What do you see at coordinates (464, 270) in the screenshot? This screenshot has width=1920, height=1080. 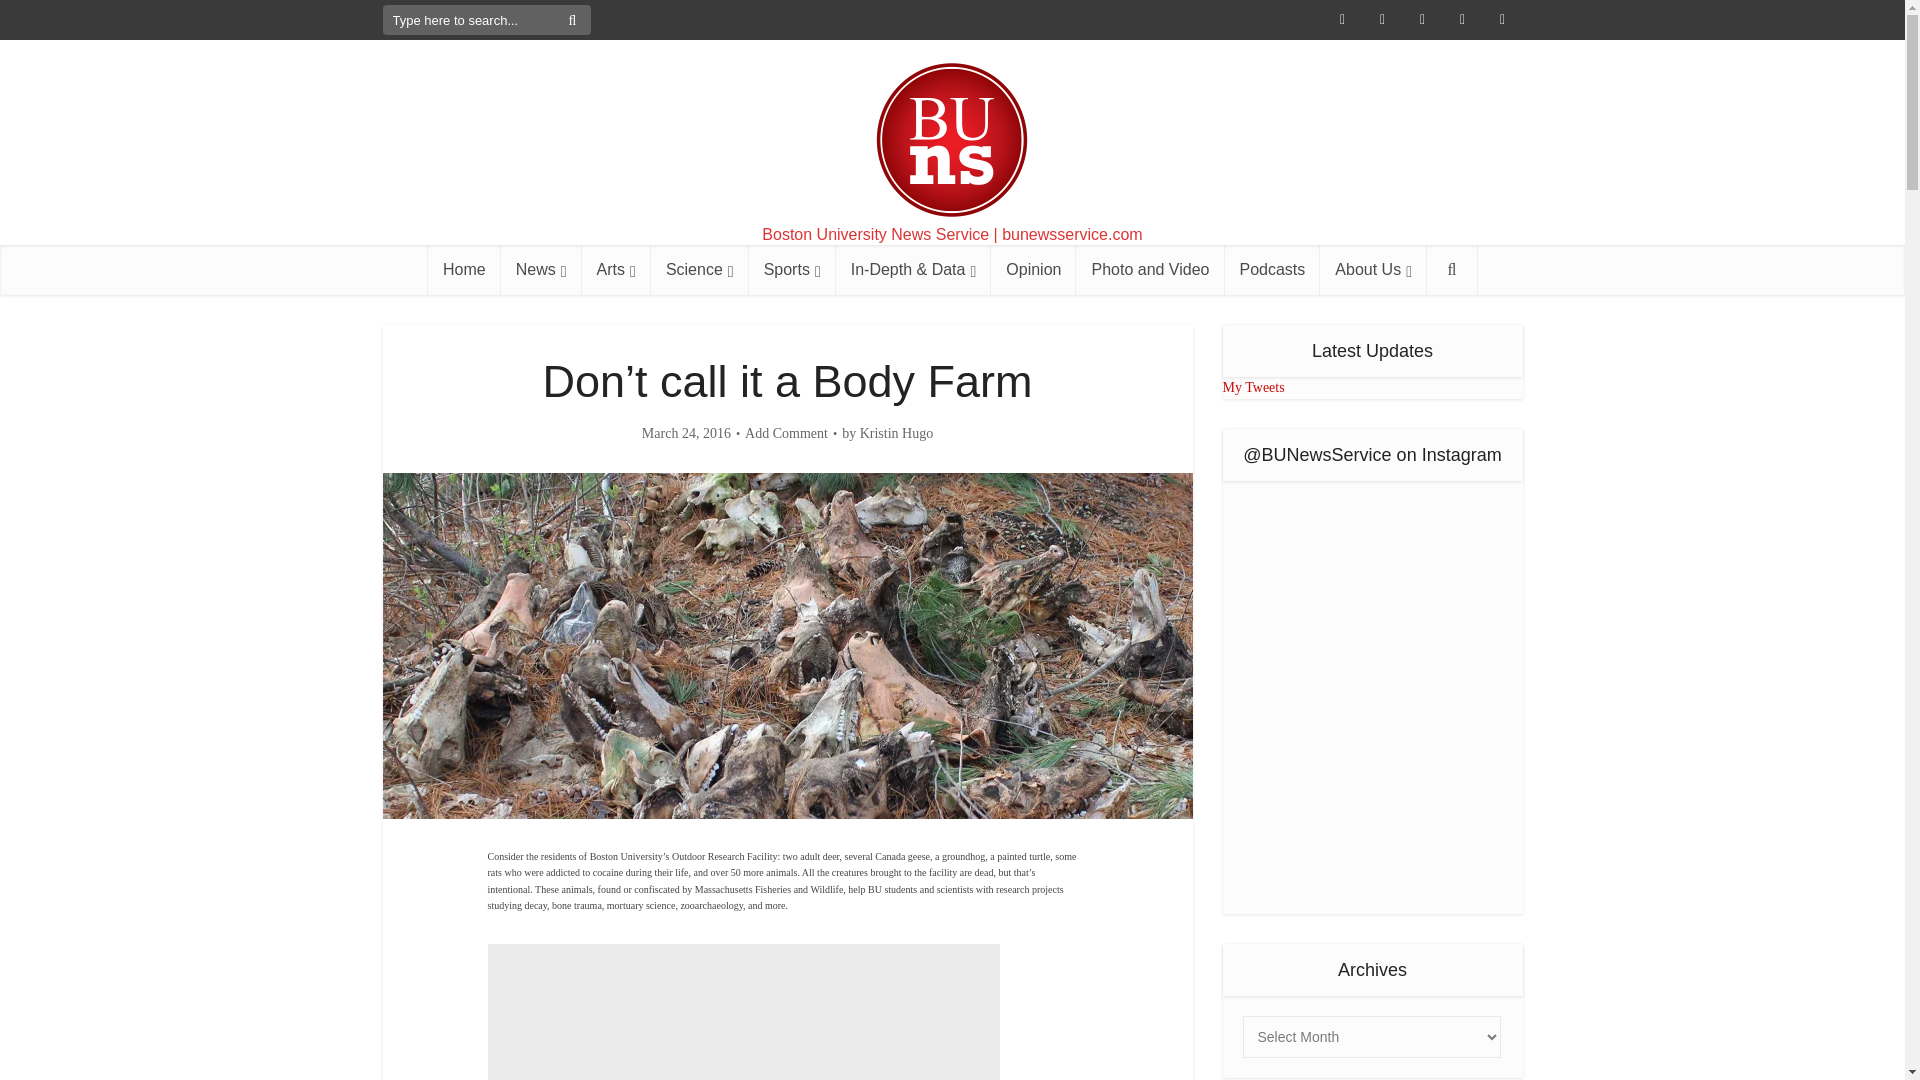 I see `Home` at bounding box center [464, 270].